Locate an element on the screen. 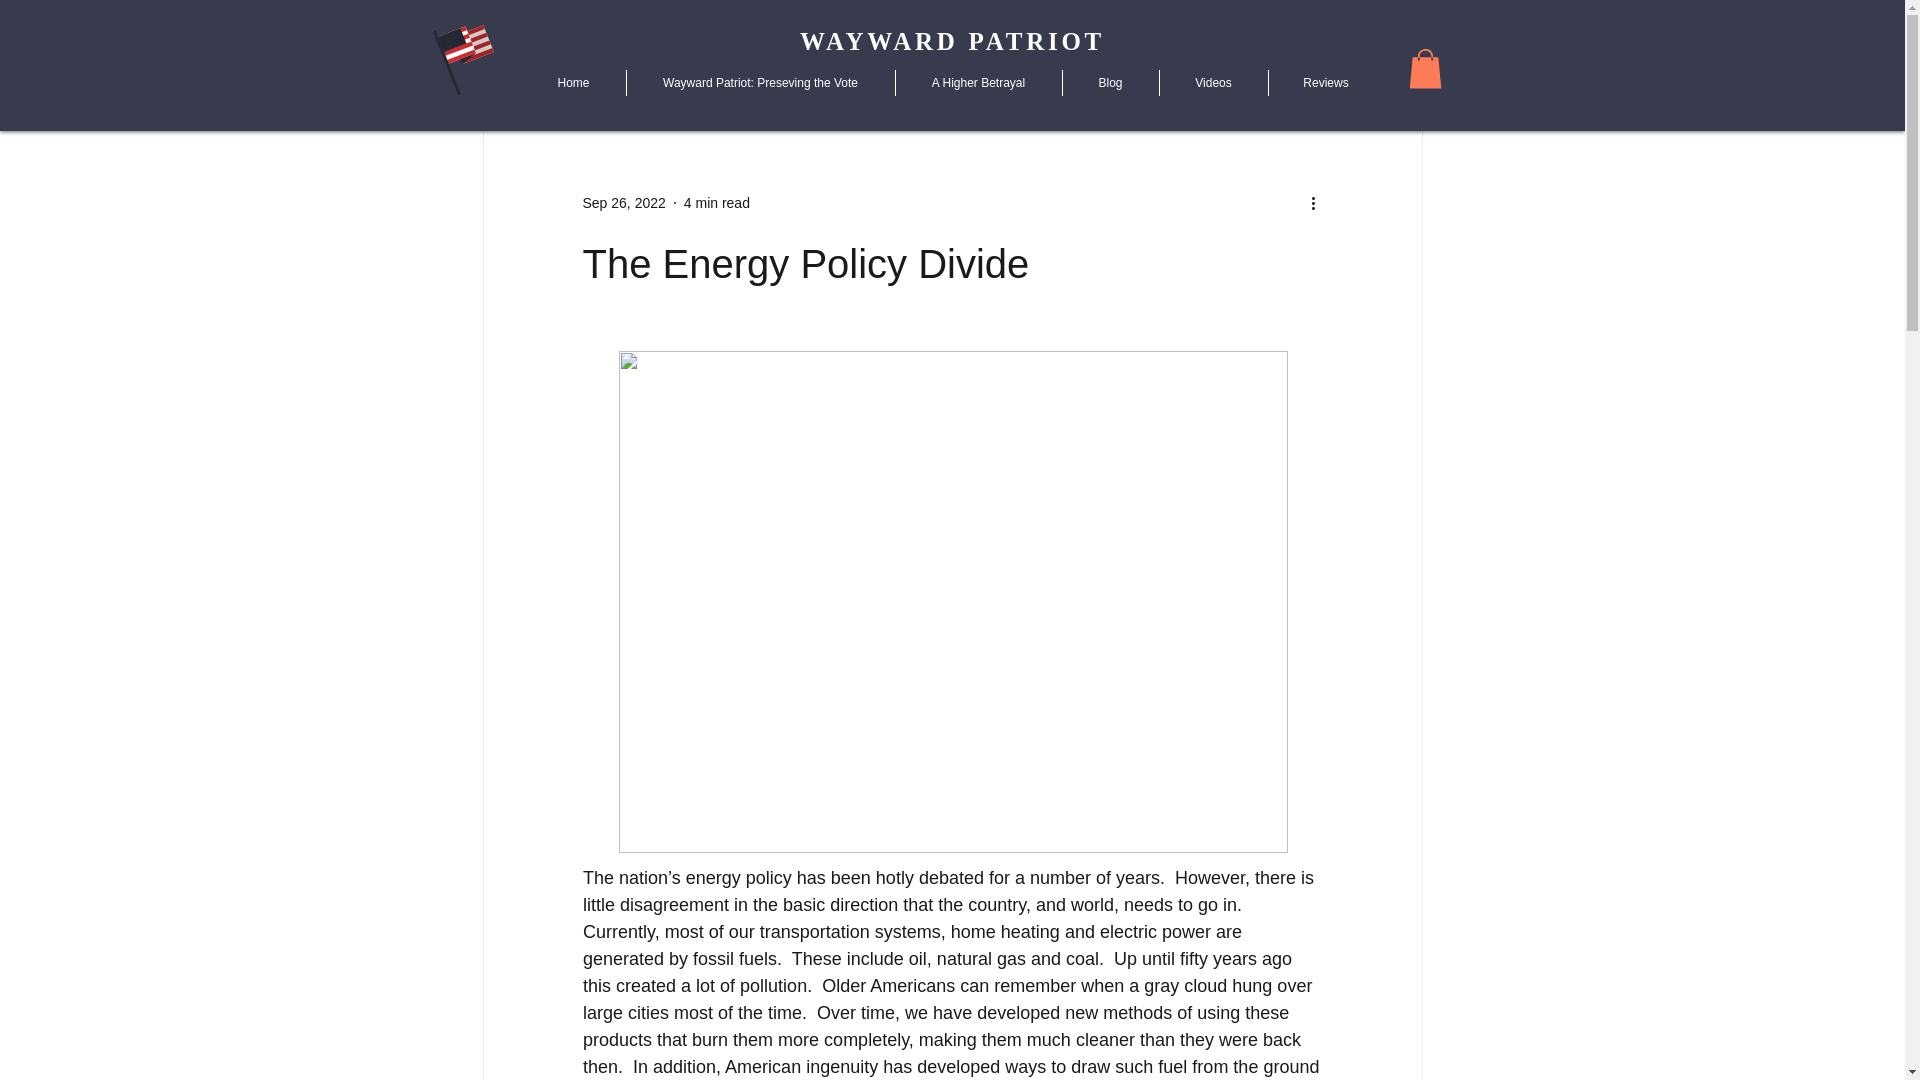  Sep 26, 2022 is located at coordinates (622, 202).